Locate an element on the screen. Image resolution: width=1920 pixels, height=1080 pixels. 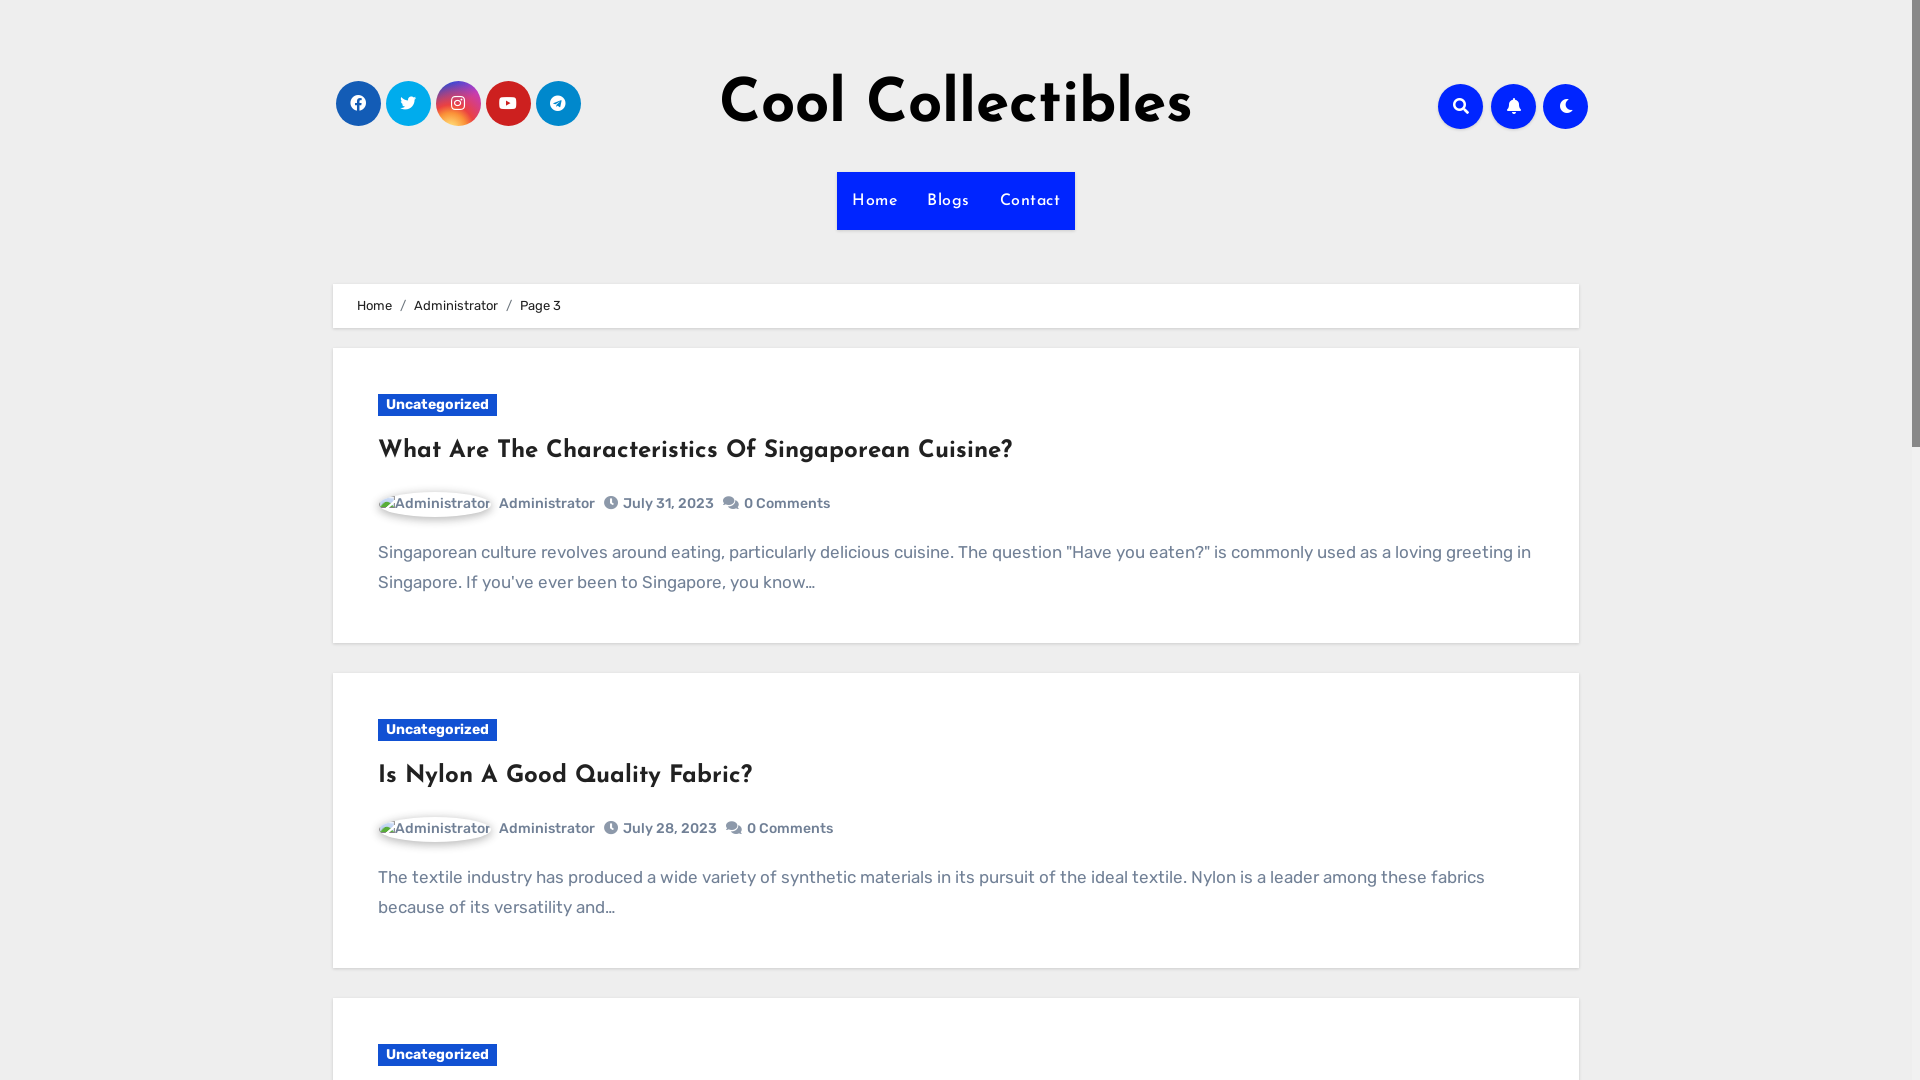
Home is located at coordinates (374, 306).